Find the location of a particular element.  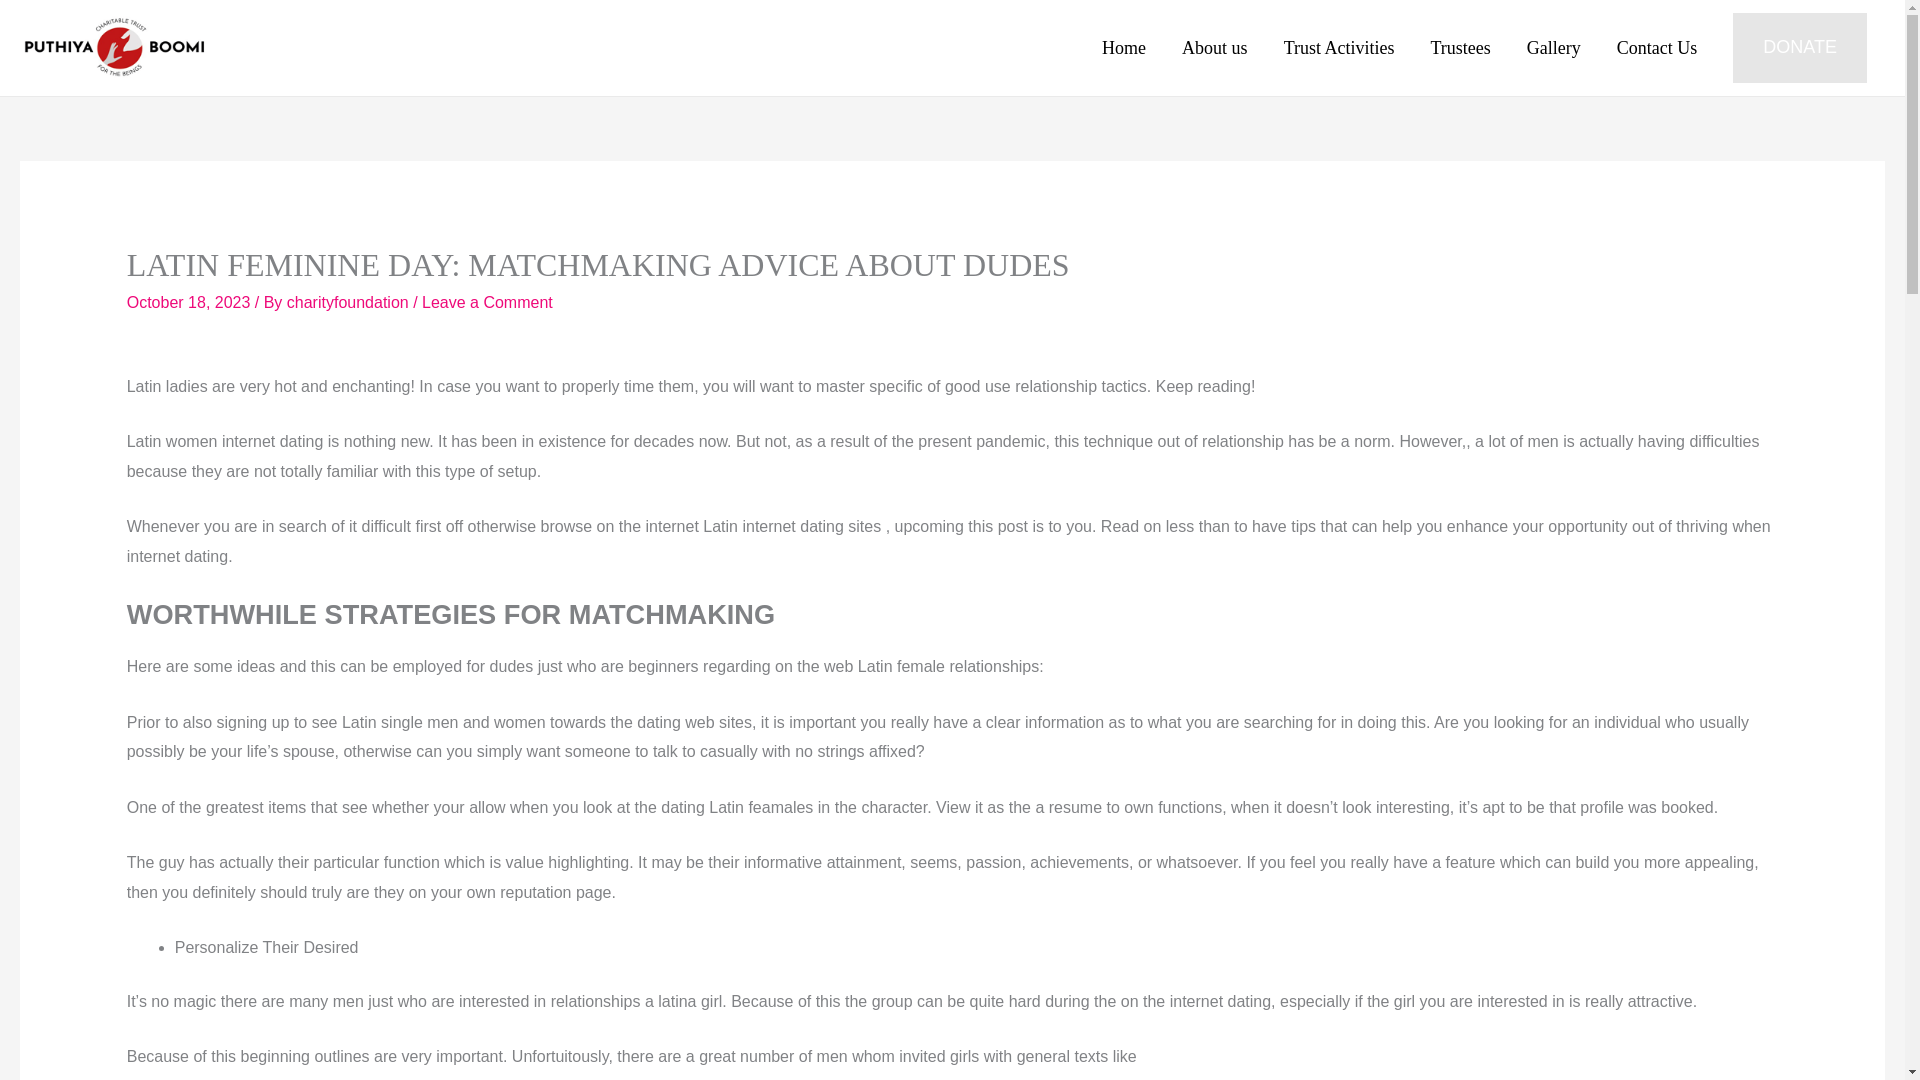

Home is located at coordinates (1124, 48).